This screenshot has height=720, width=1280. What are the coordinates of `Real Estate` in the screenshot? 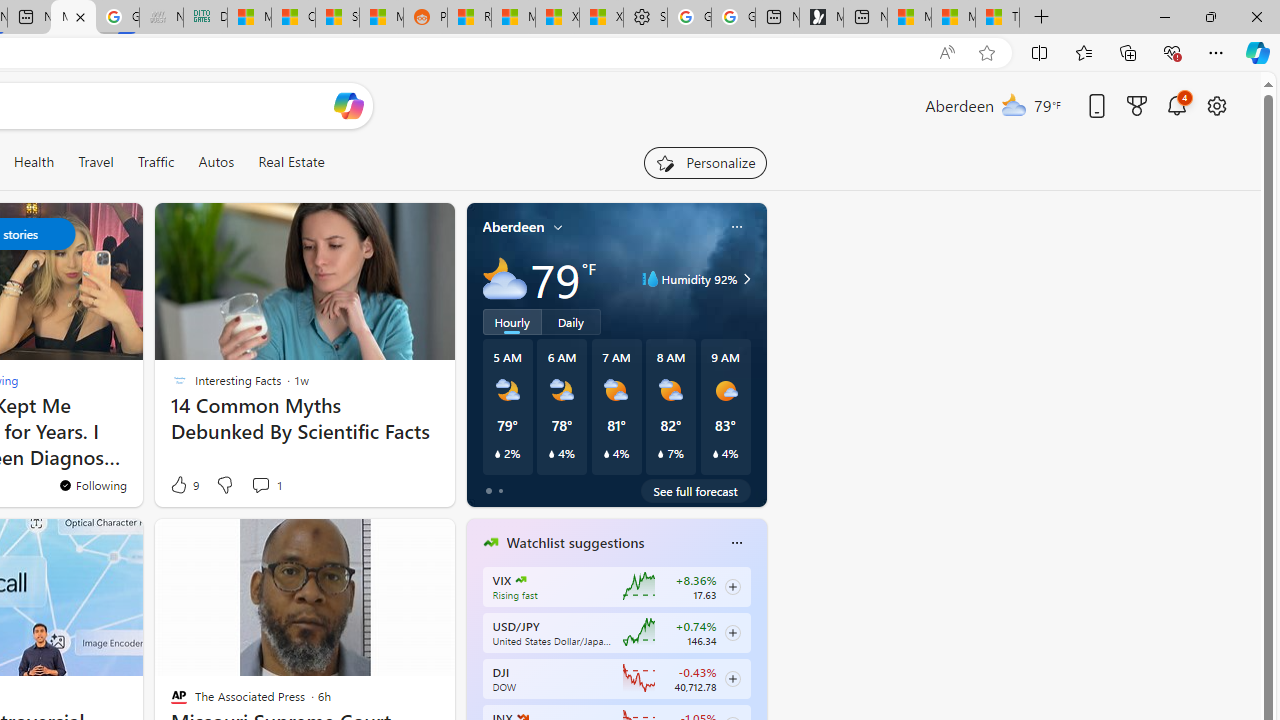 It's located at (291, 162).